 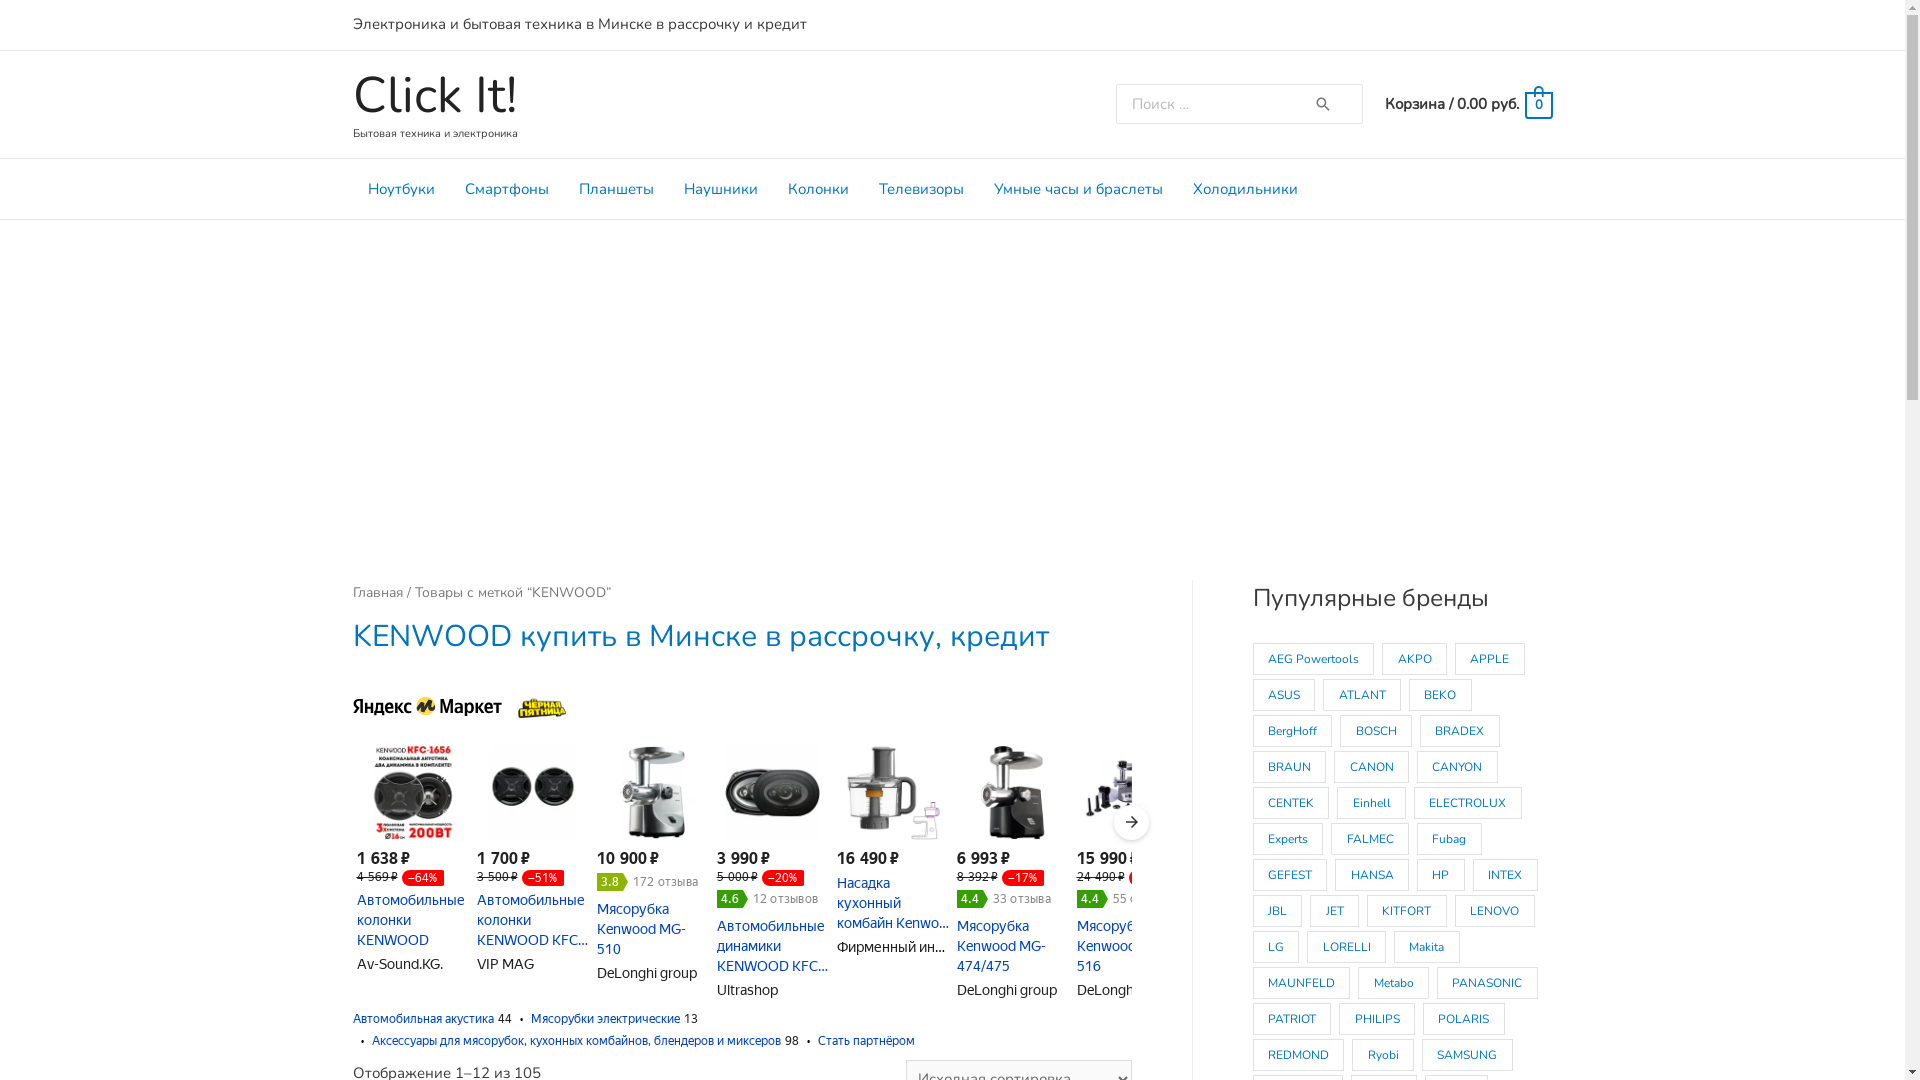 What do you see at coordinates (1292, 1019) in the screenshot?
I see `PATRIOT` at bounding box center [1292, 1019].